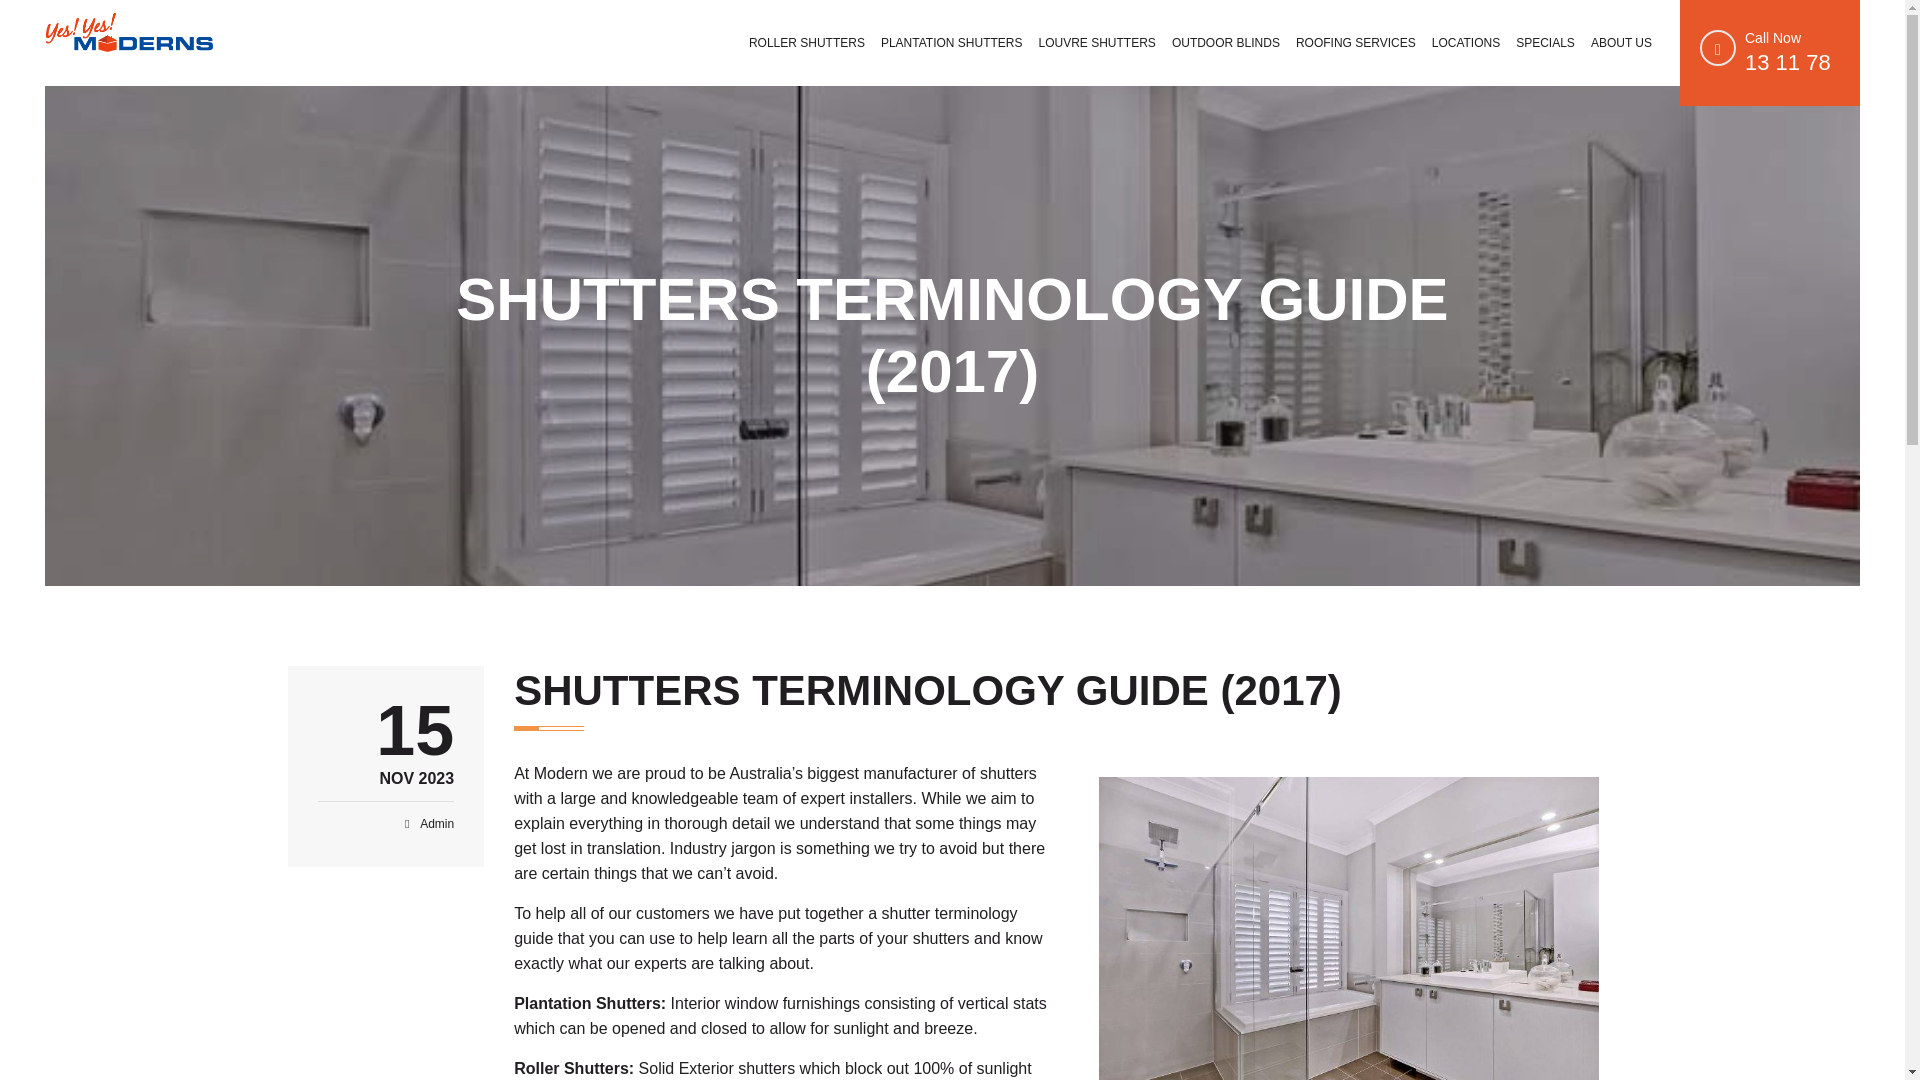 Image resolution: width=1920 pixels, height=1080 pixels. Describe the element at coordinates (952, 42) in the screenshot. I see `PLANTATION SHUTTERS` at that location.